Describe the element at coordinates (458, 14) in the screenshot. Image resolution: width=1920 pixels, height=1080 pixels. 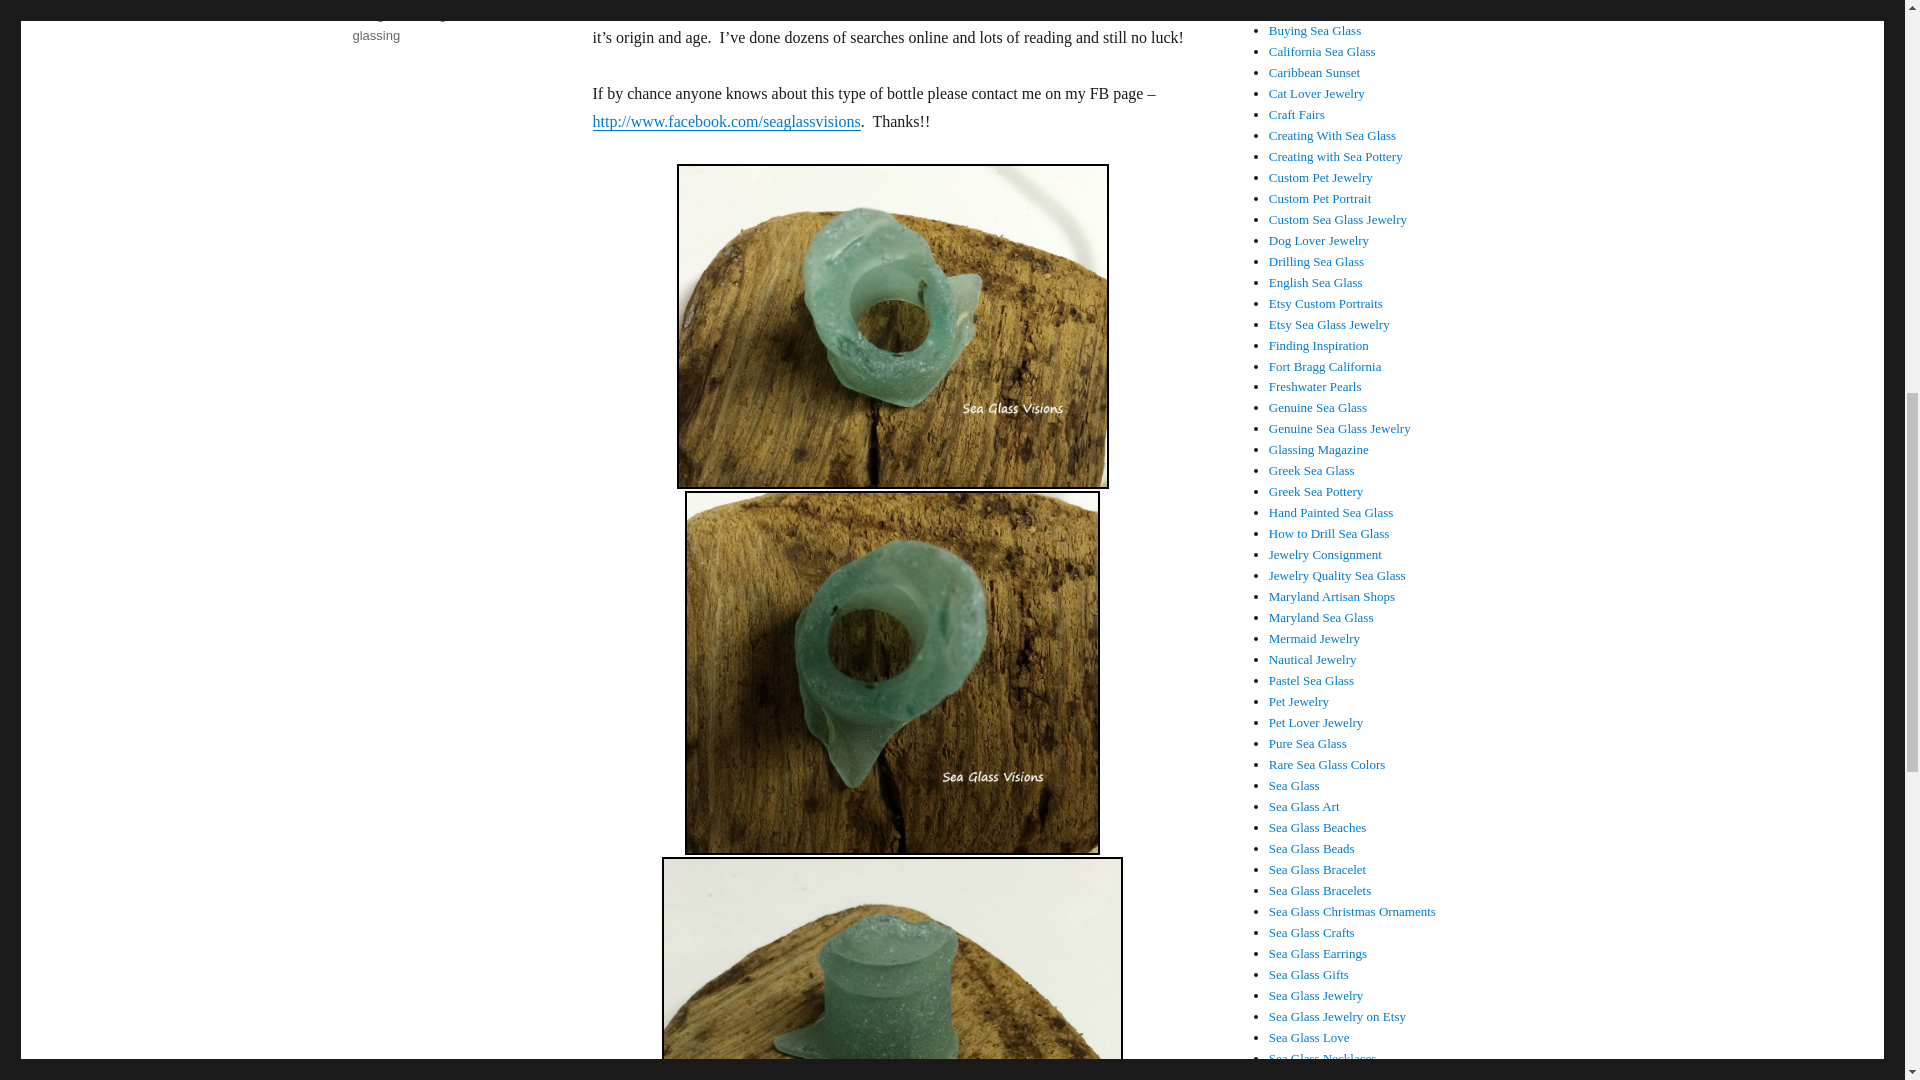
I see `sea glass finds` at that location.